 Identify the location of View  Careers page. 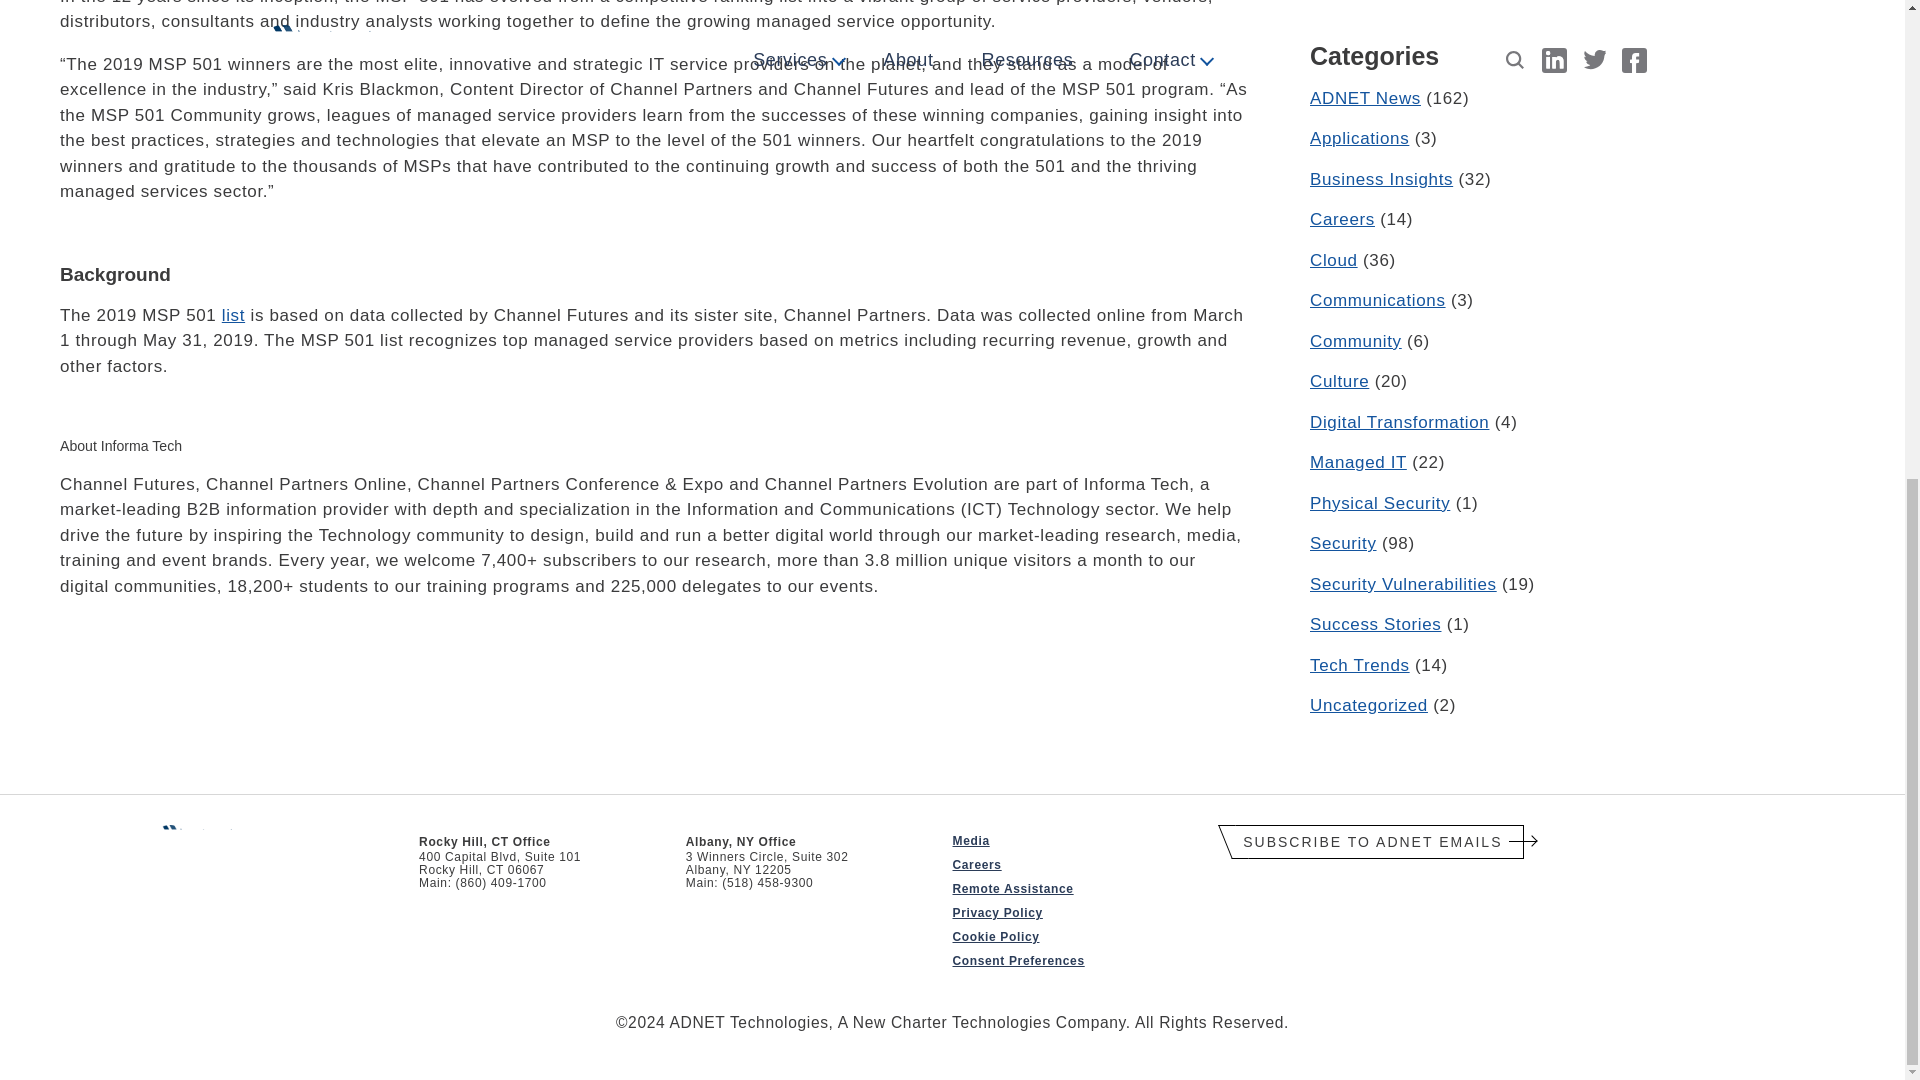
(976, 864).